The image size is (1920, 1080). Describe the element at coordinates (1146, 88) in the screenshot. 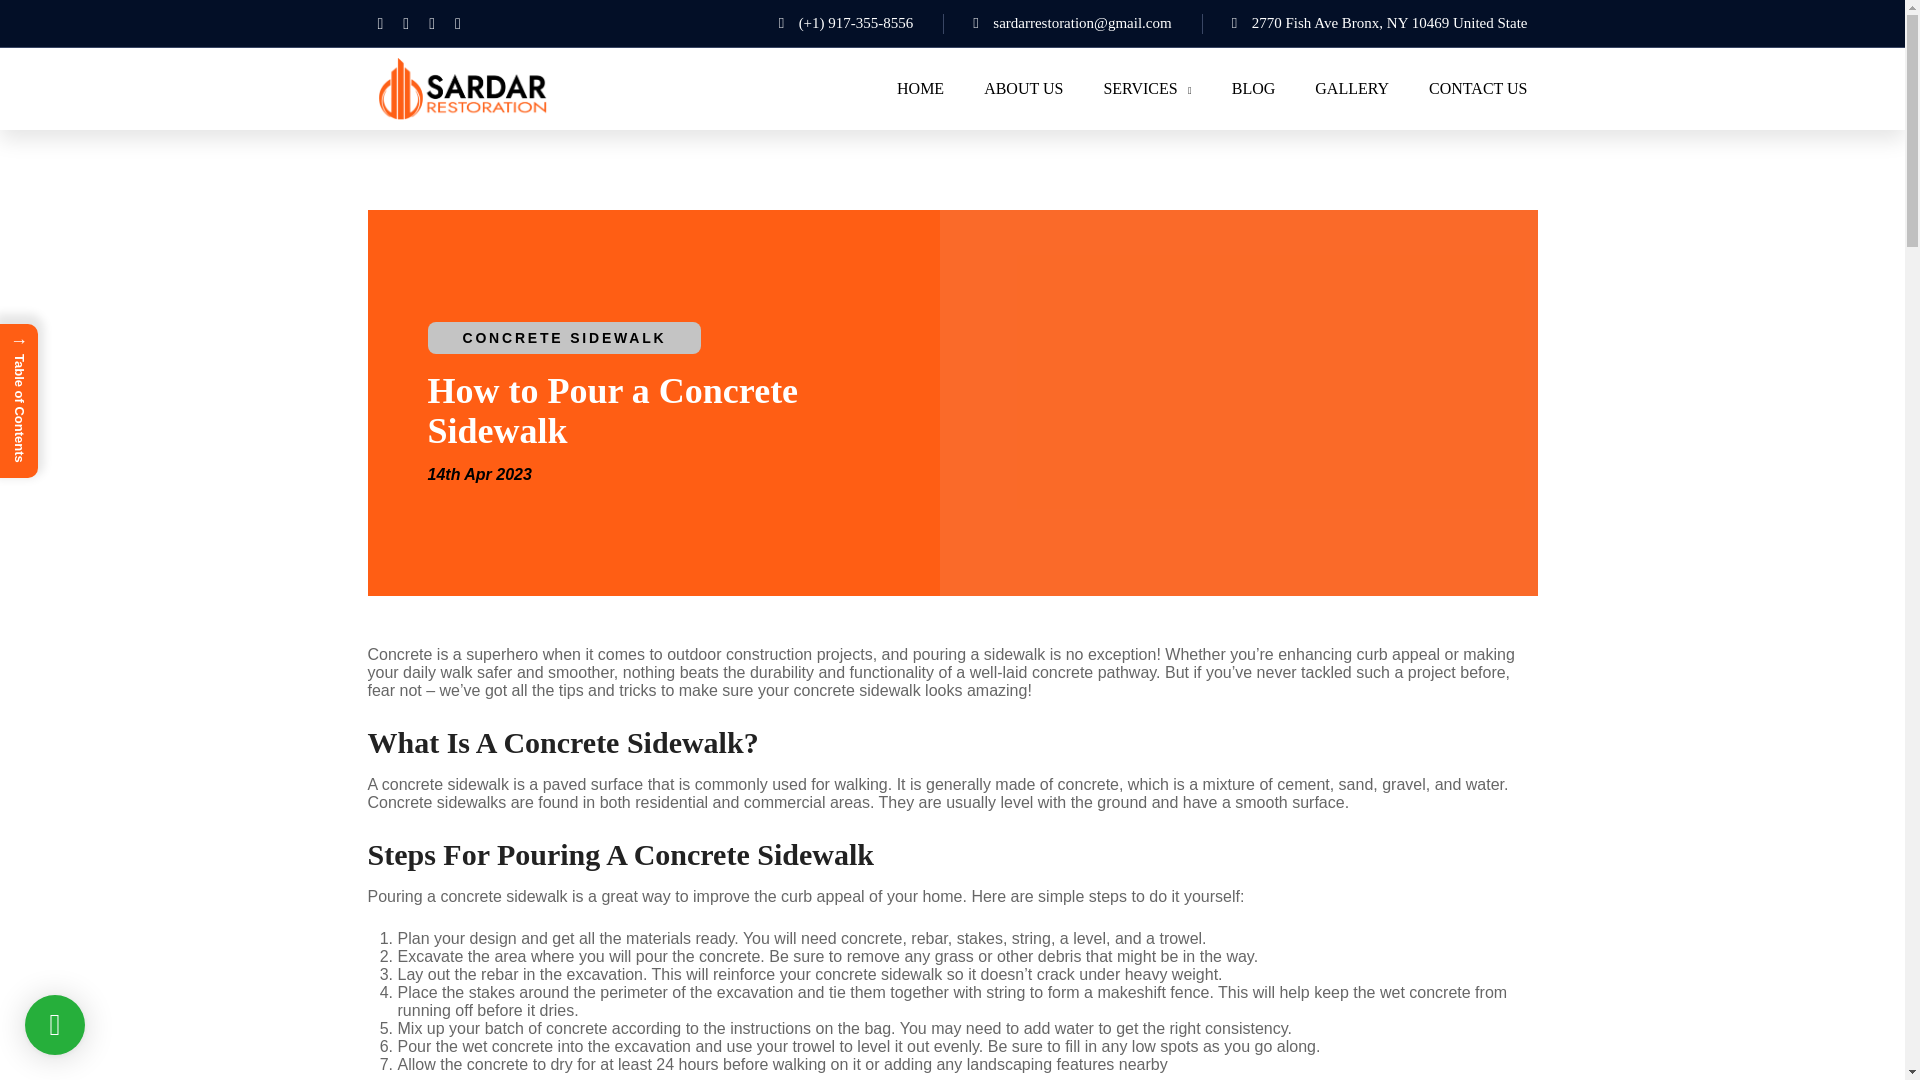

I see `SERVICES` at that location.